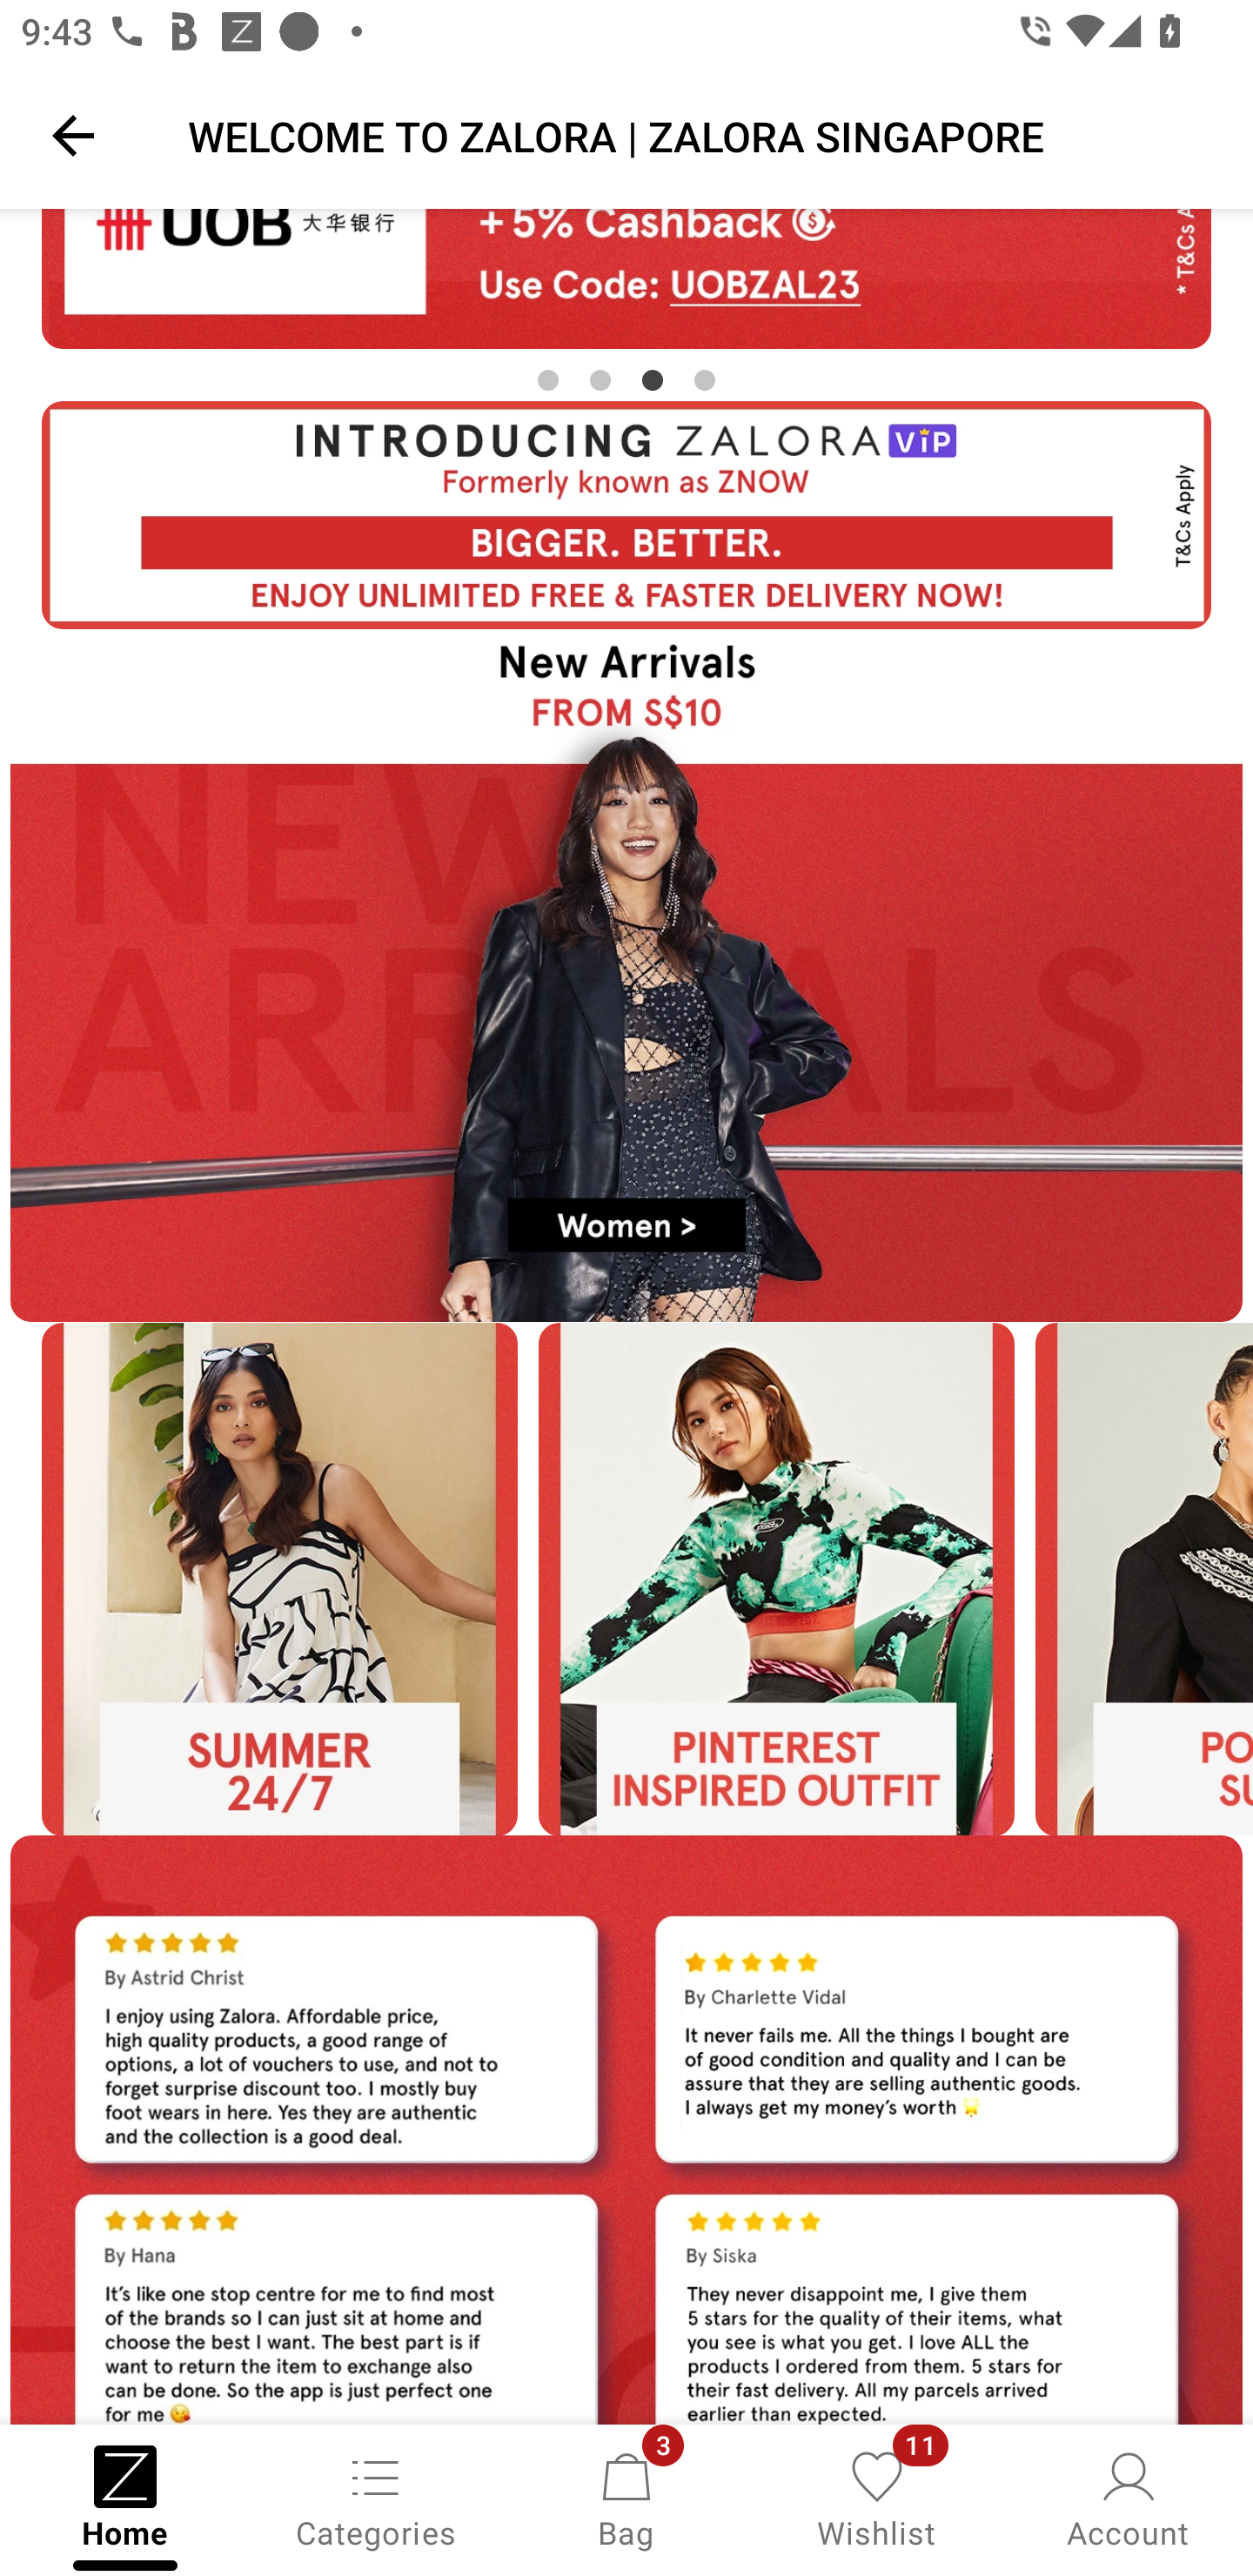 This screenshot has height=2576, width=1253. I want to click on Campaign banner, so click(626, 2129).